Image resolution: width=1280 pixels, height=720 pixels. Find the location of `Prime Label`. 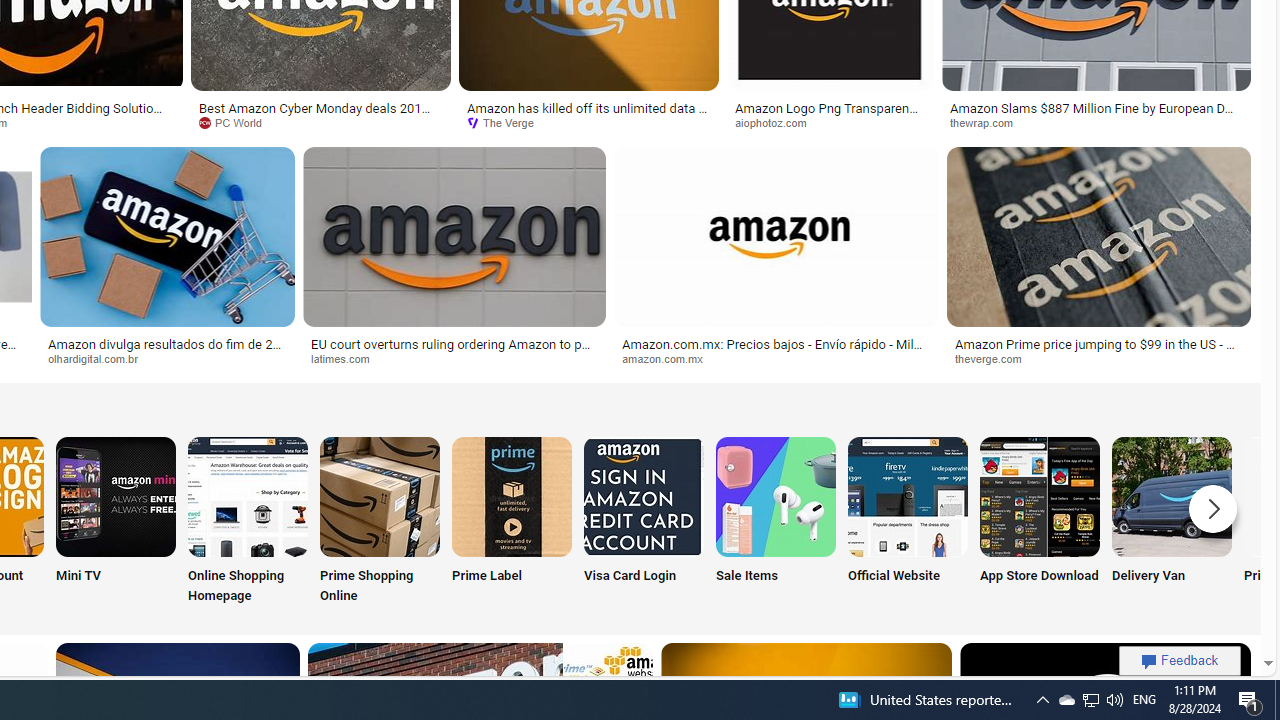

Prime Label is located at coordinates (512, 522).